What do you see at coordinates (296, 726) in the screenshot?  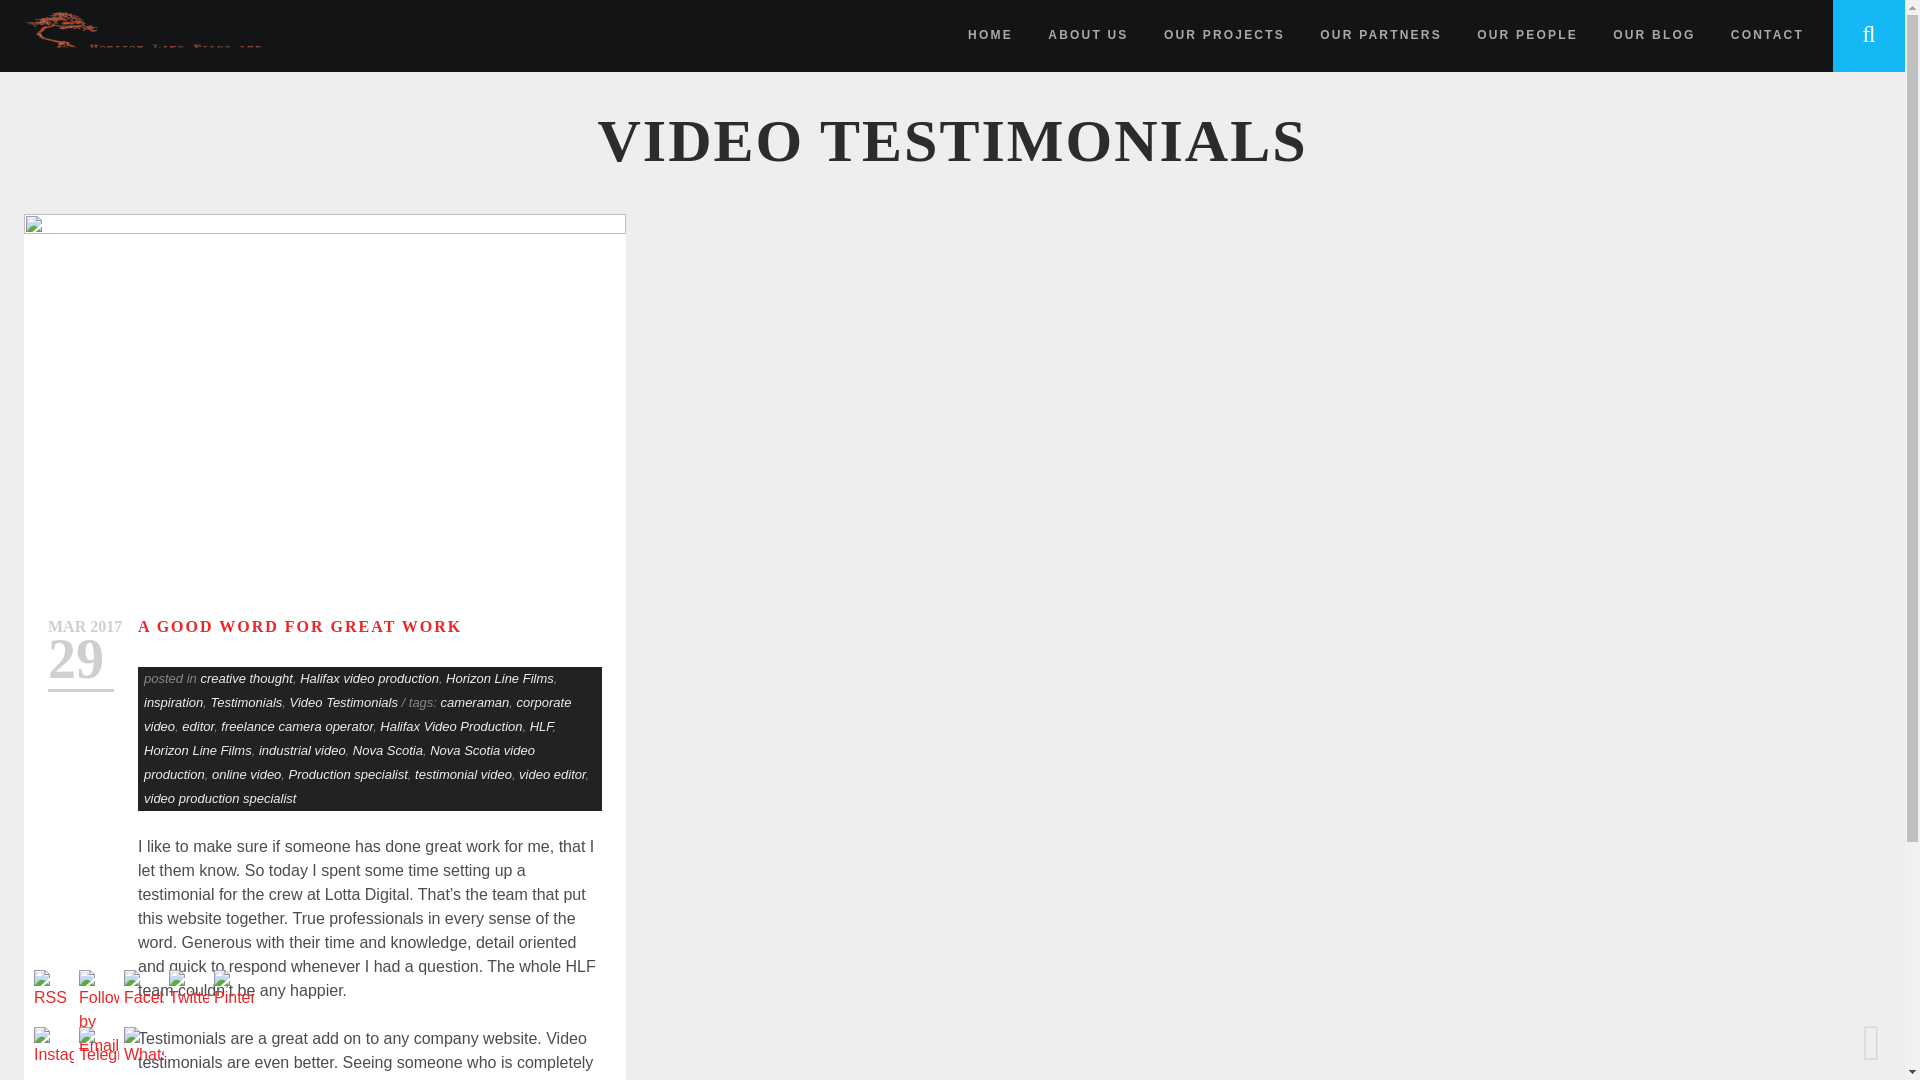 I see `freelance camera operator` at bounding box center [296, 726].